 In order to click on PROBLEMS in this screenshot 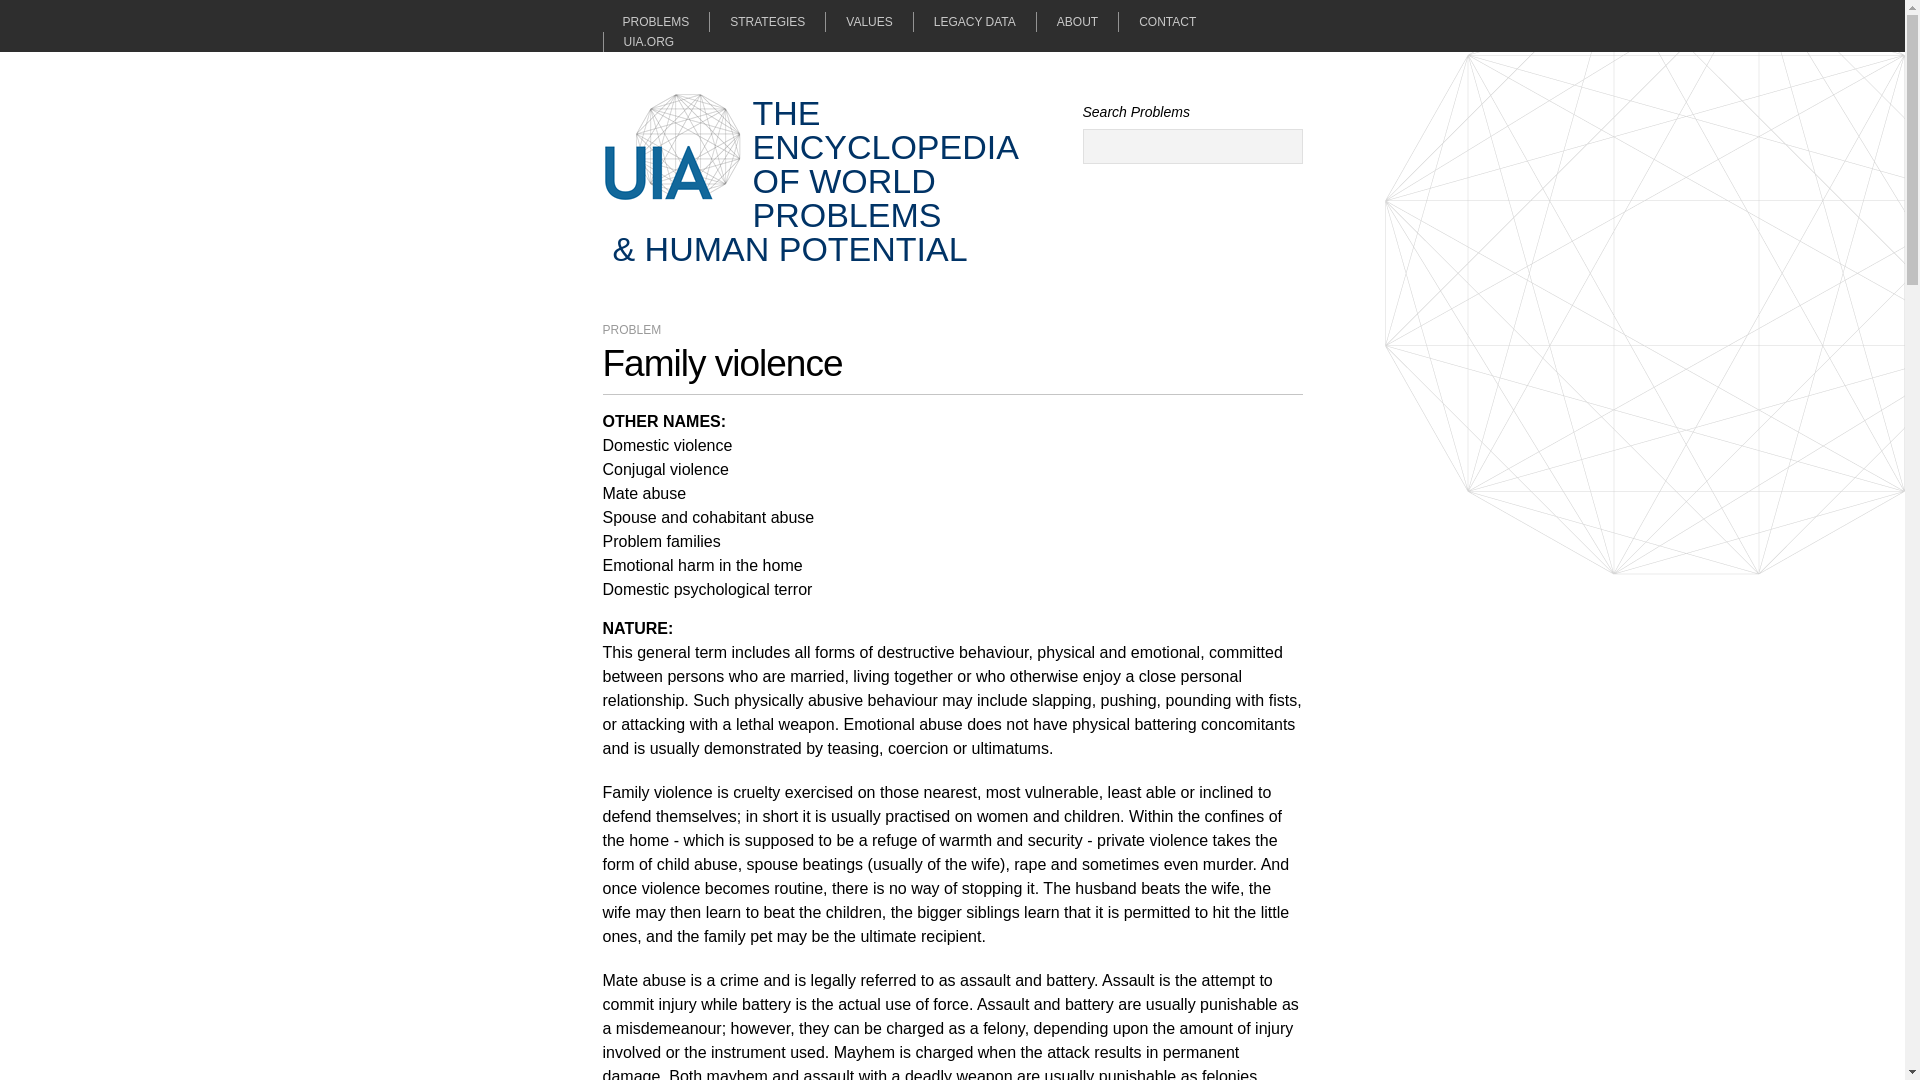, I will do `click(655, 22)`.